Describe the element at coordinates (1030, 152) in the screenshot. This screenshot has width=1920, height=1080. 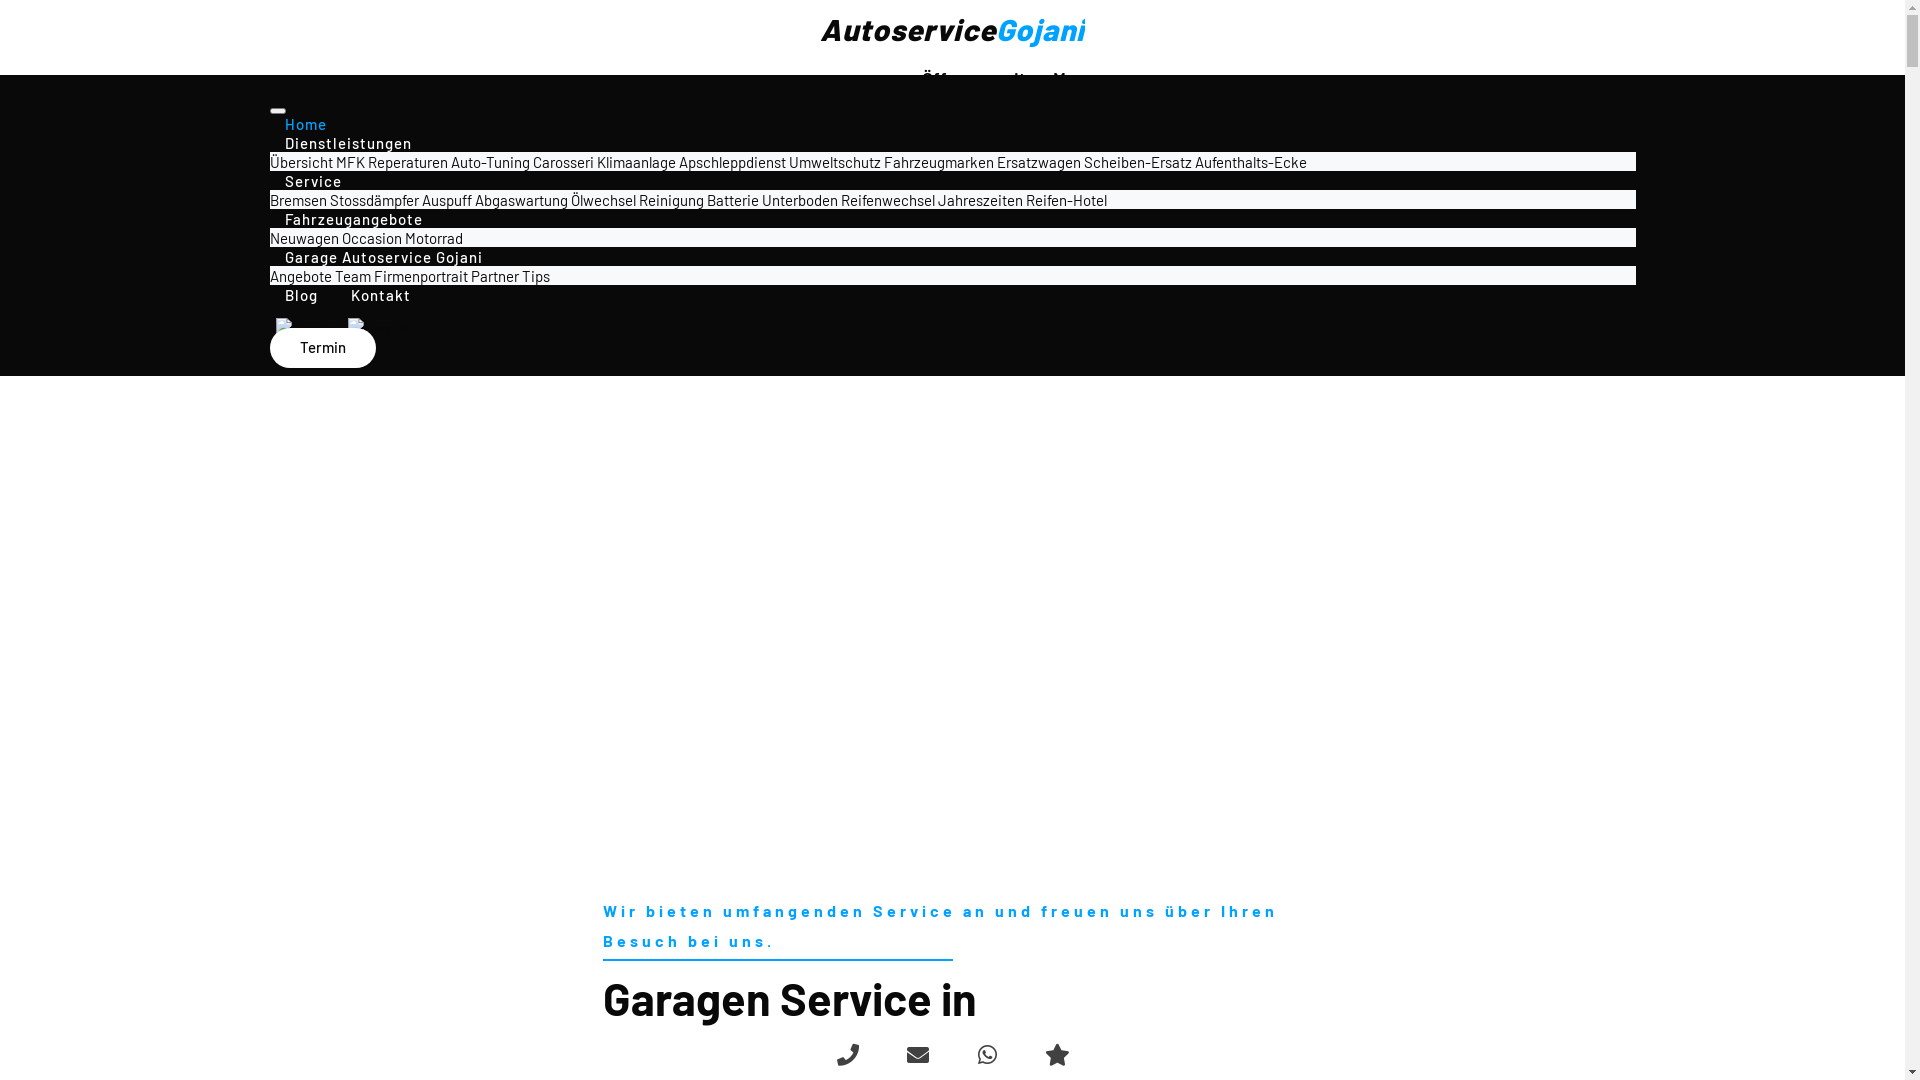
I see `Telefonnumer
+41 41 252 00 01` at that location.